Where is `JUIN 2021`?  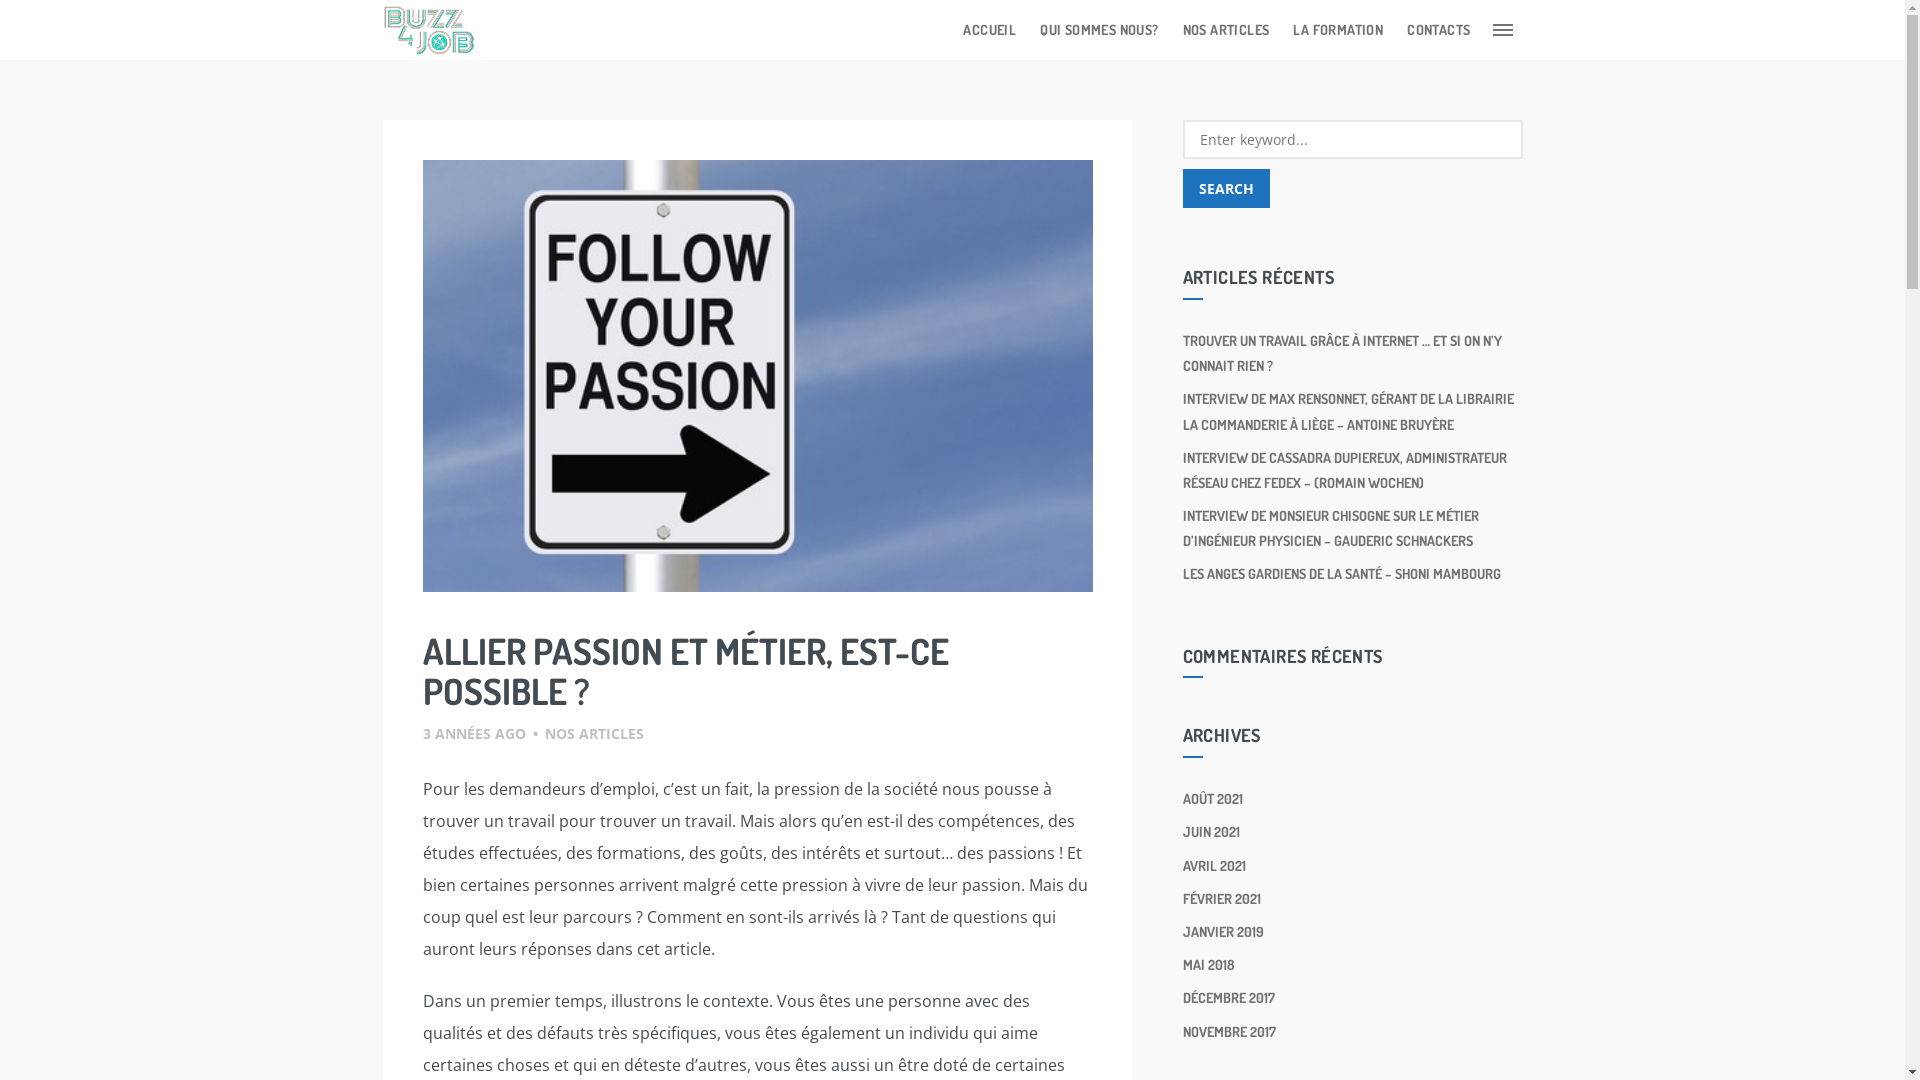
JUIN 2021 is located at coordinates (1210, 832).